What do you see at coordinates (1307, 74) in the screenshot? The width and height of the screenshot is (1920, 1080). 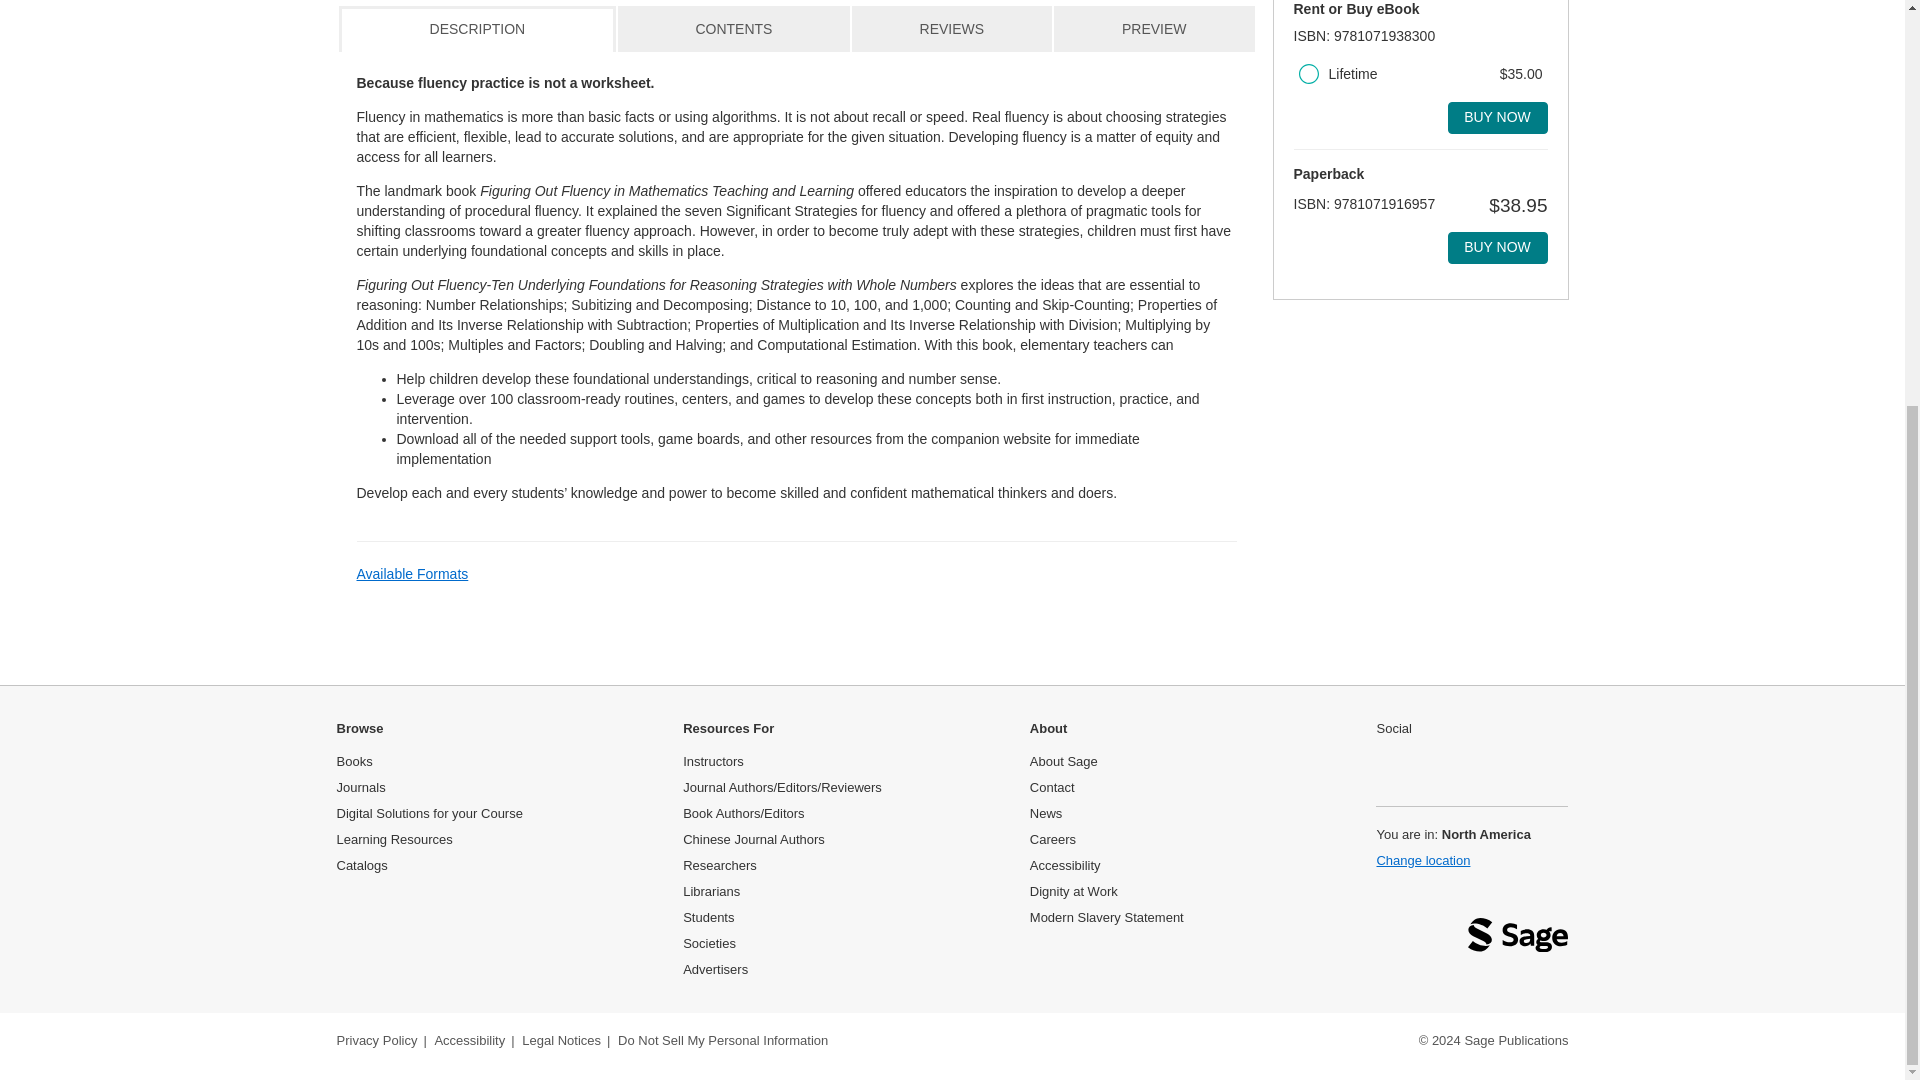 I see `29` at bounding box center [1307, 74].